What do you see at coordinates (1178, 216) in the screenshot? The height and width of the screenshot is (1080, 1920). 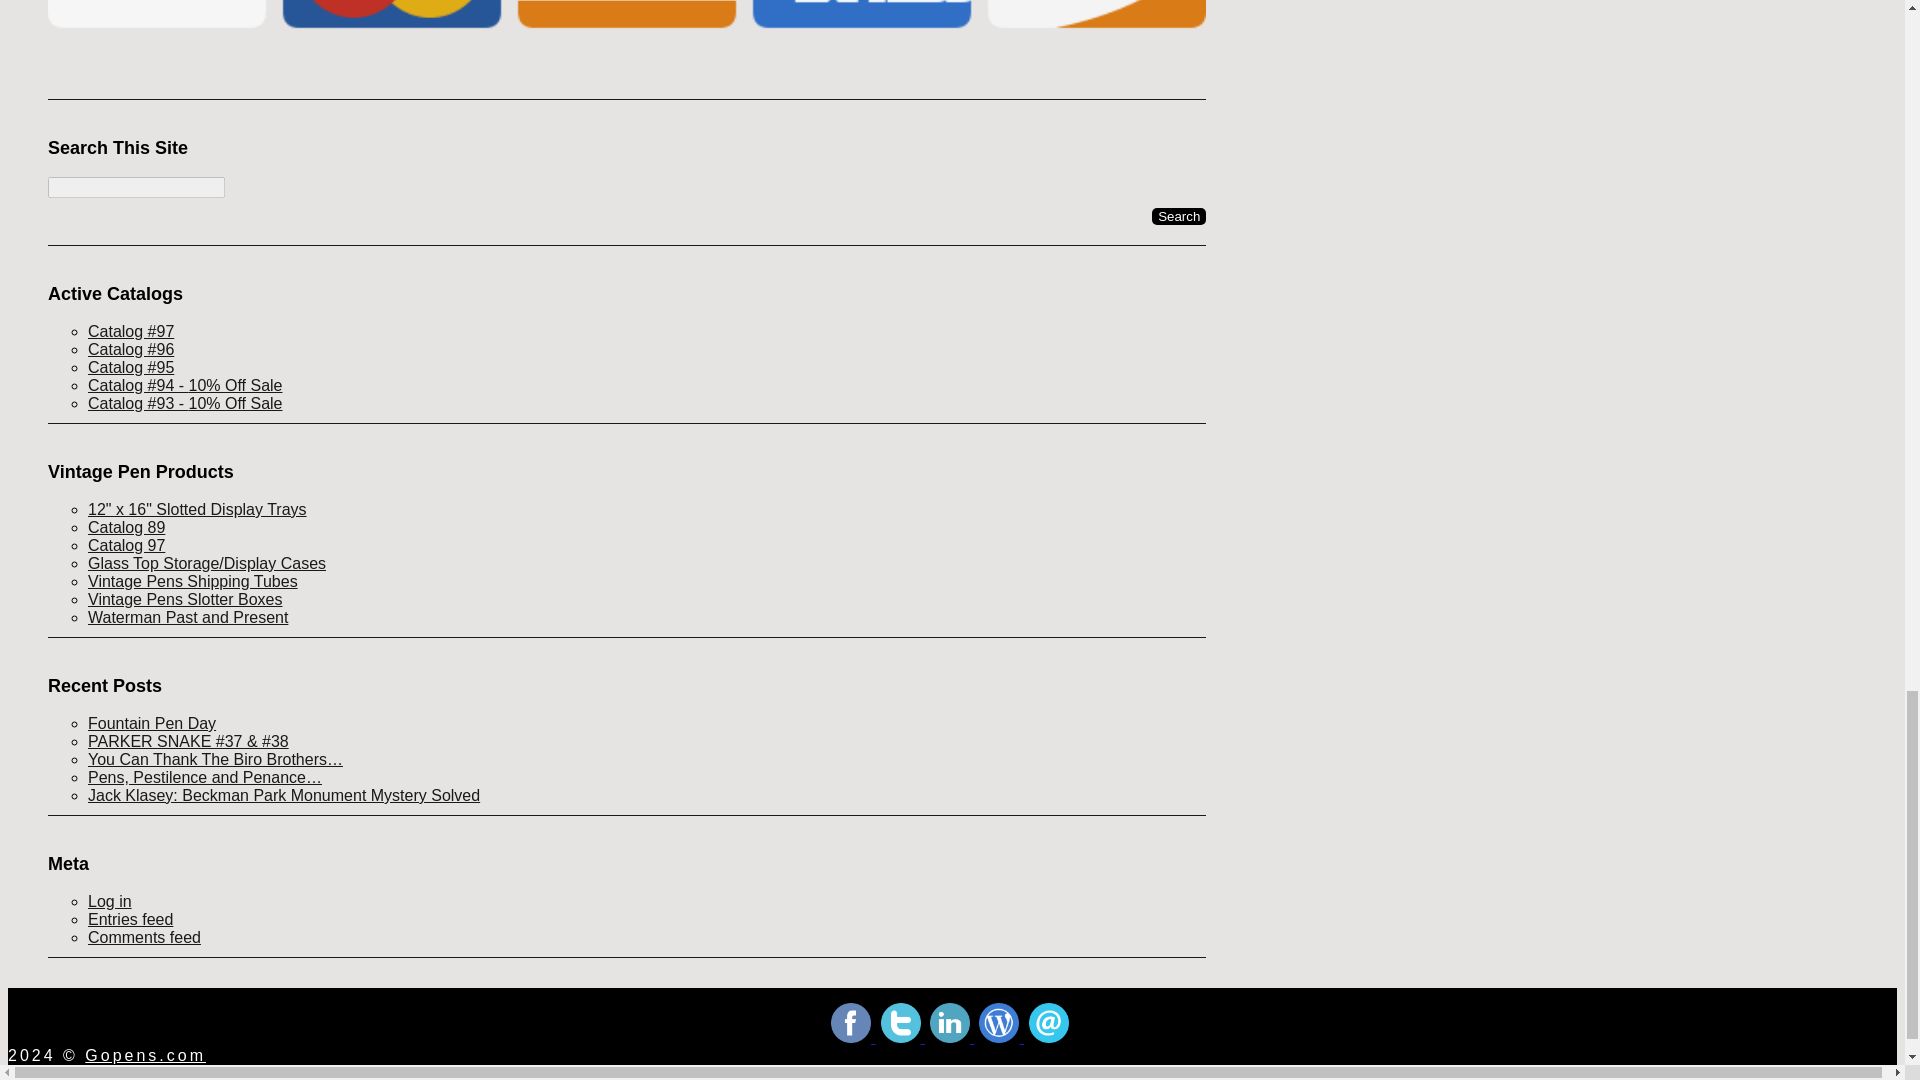 I see `Search` at bounding box center [1178, 216].